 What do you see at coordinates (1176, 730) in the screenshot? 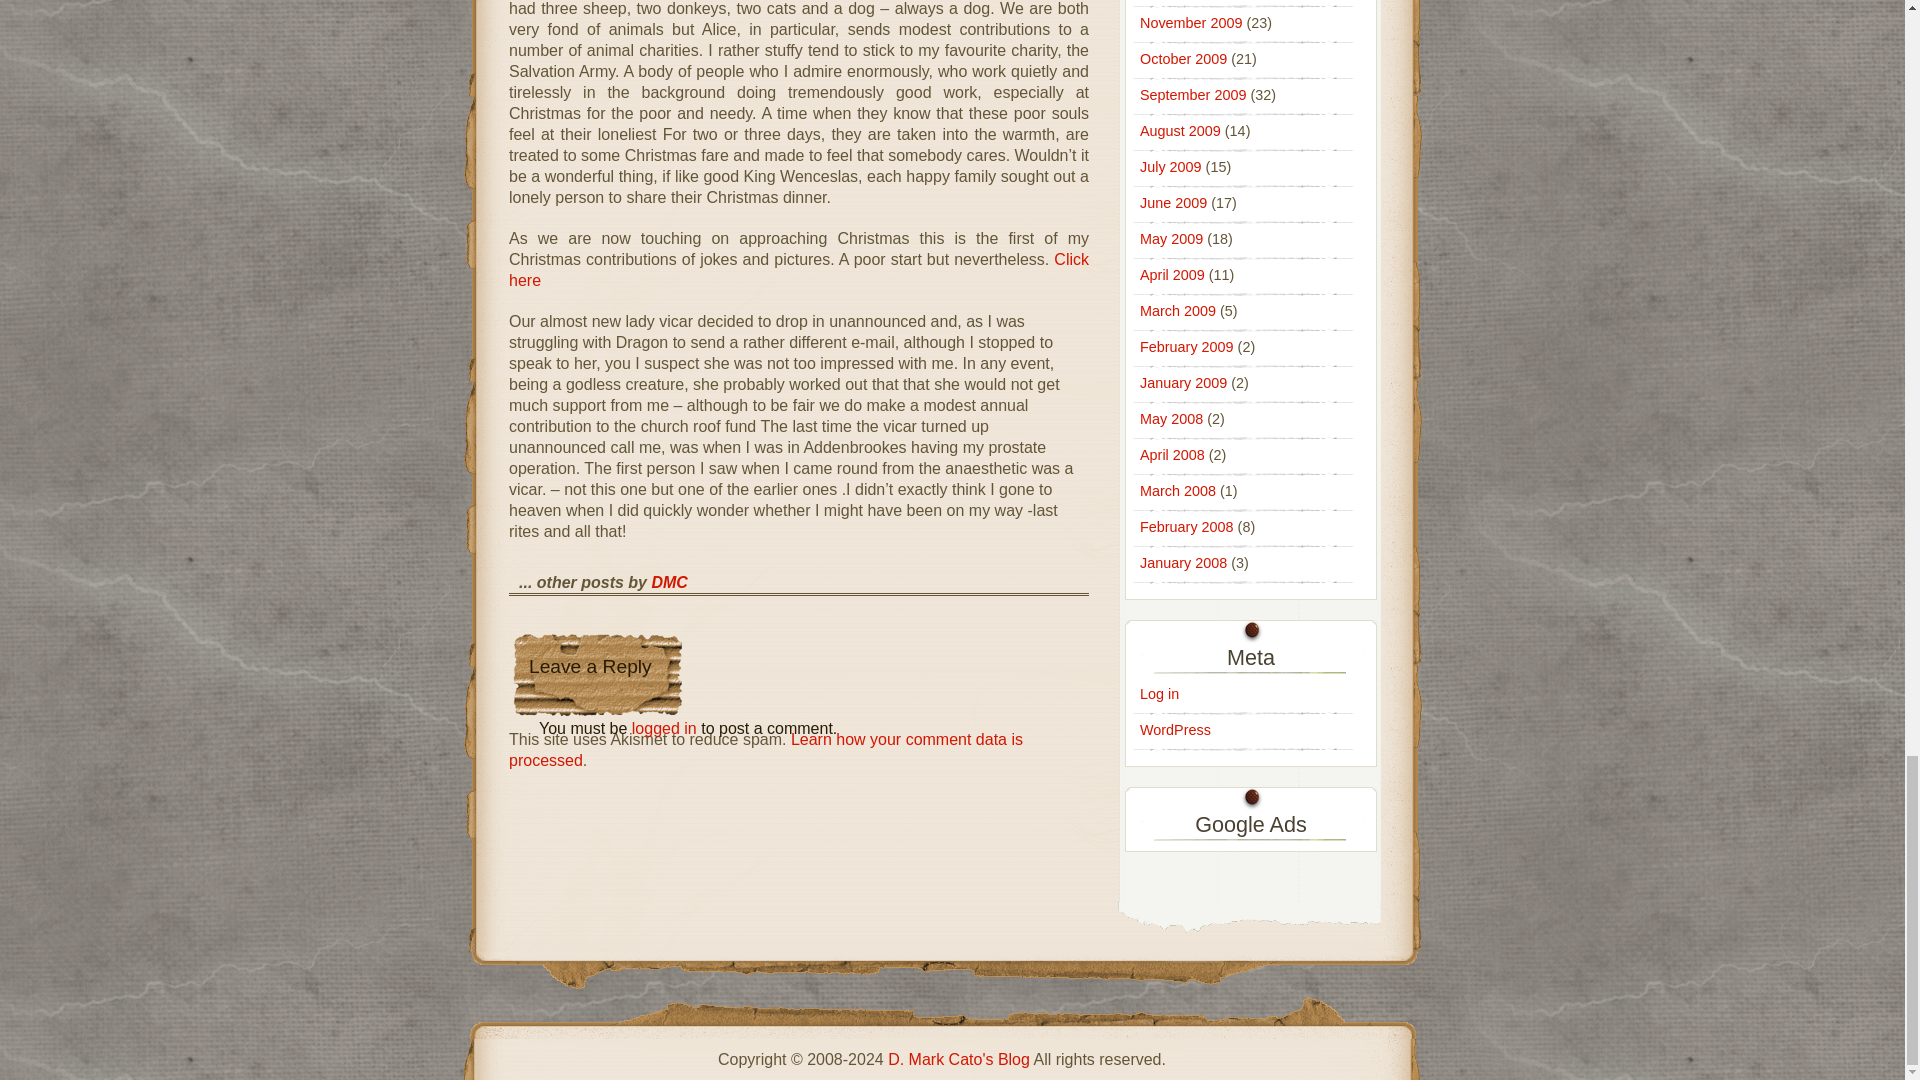
I see `Powered by WordPress.` at bounding box center [1176, 730].